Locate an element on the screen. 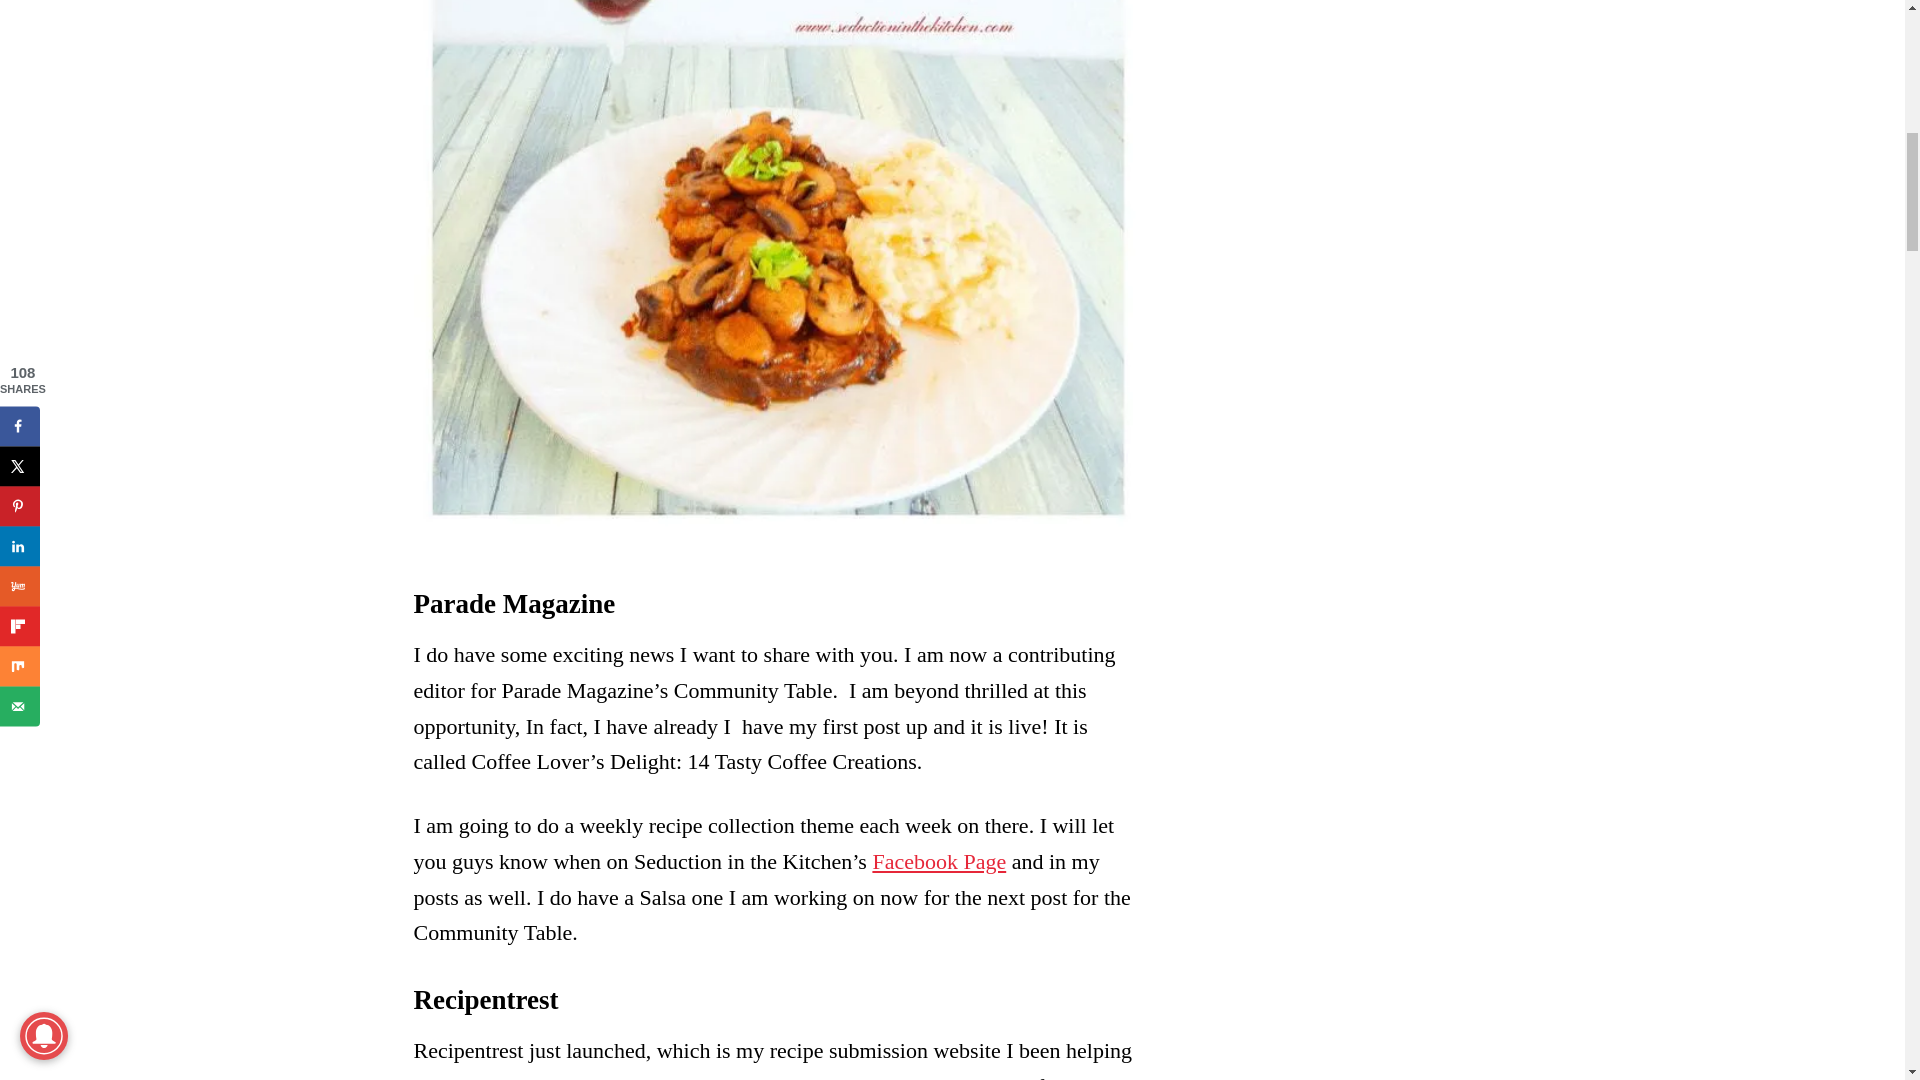 Image resolution: width=1920 pixels, height=1080 pixels. Facebook Page is located at coordinates (938, 860).